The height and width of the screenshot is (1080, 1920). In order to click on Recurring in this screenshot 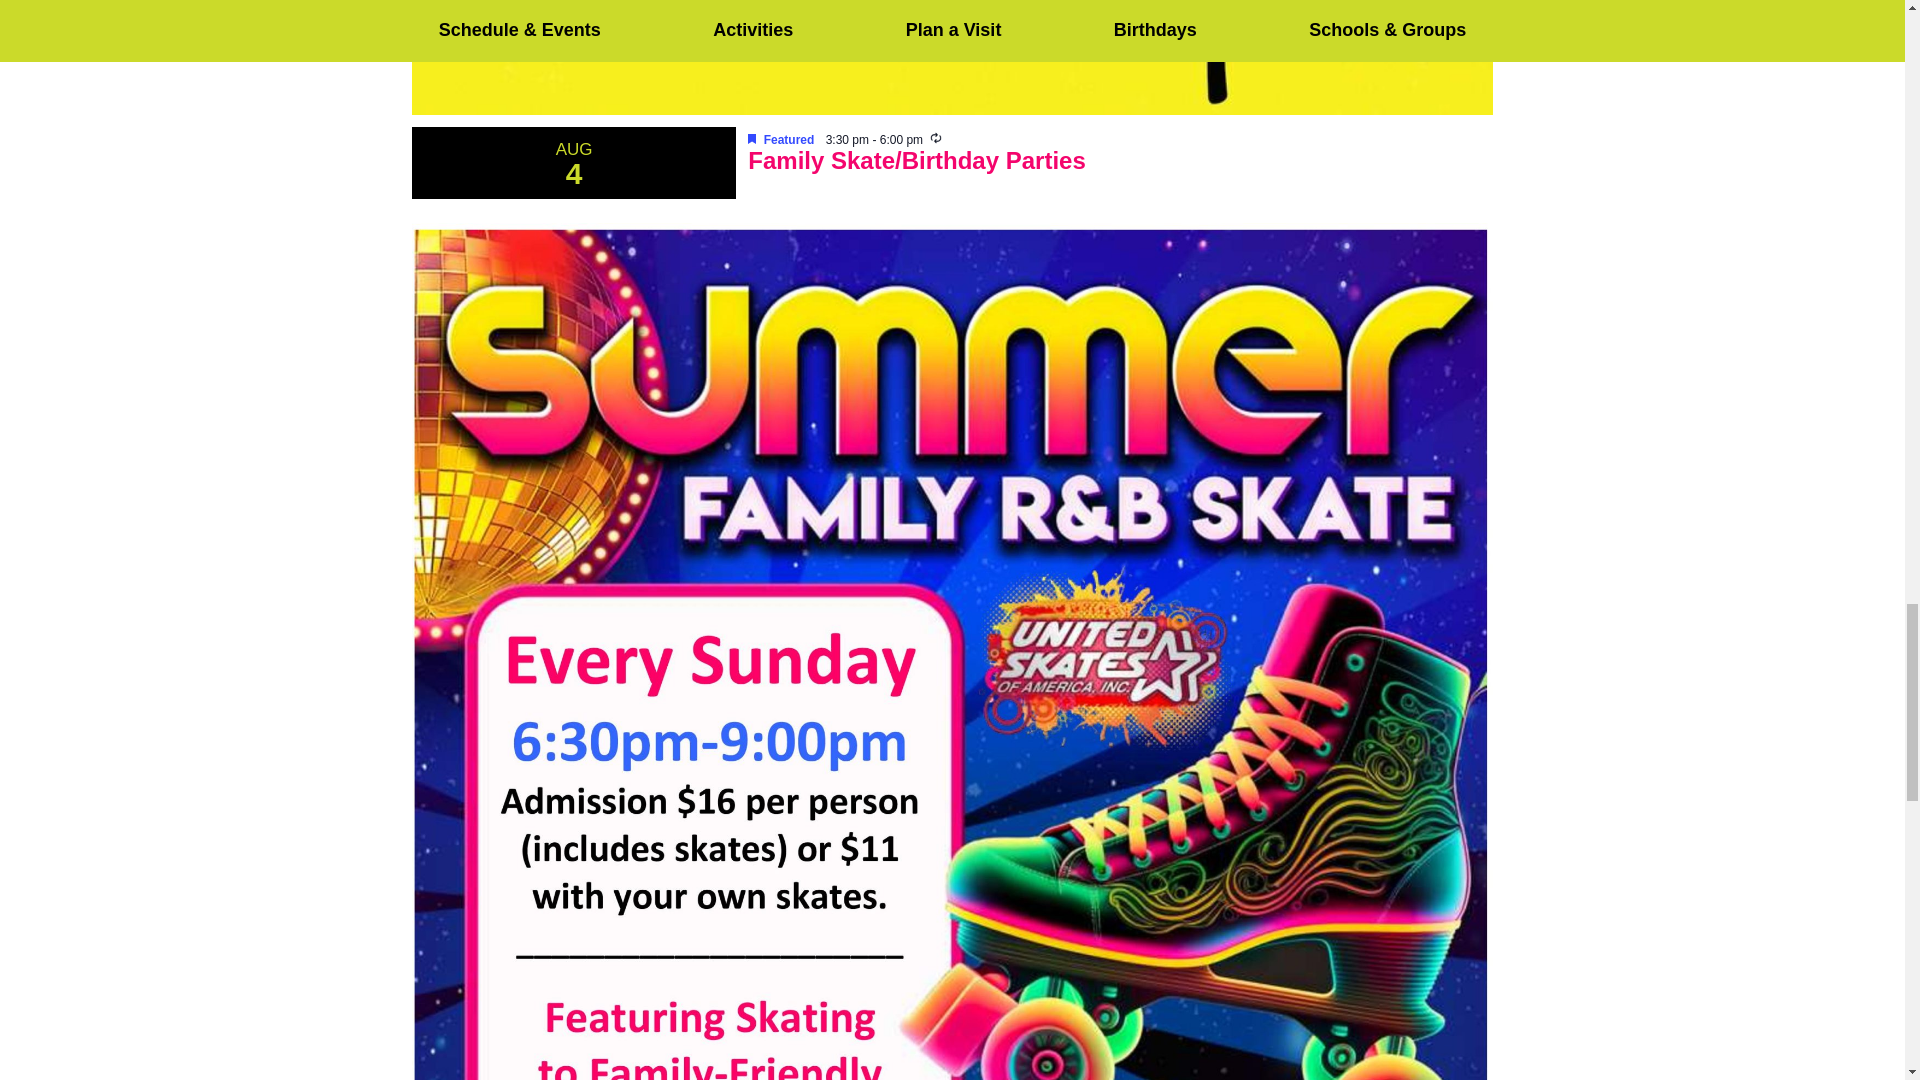, I will do `click(936, 137)`.